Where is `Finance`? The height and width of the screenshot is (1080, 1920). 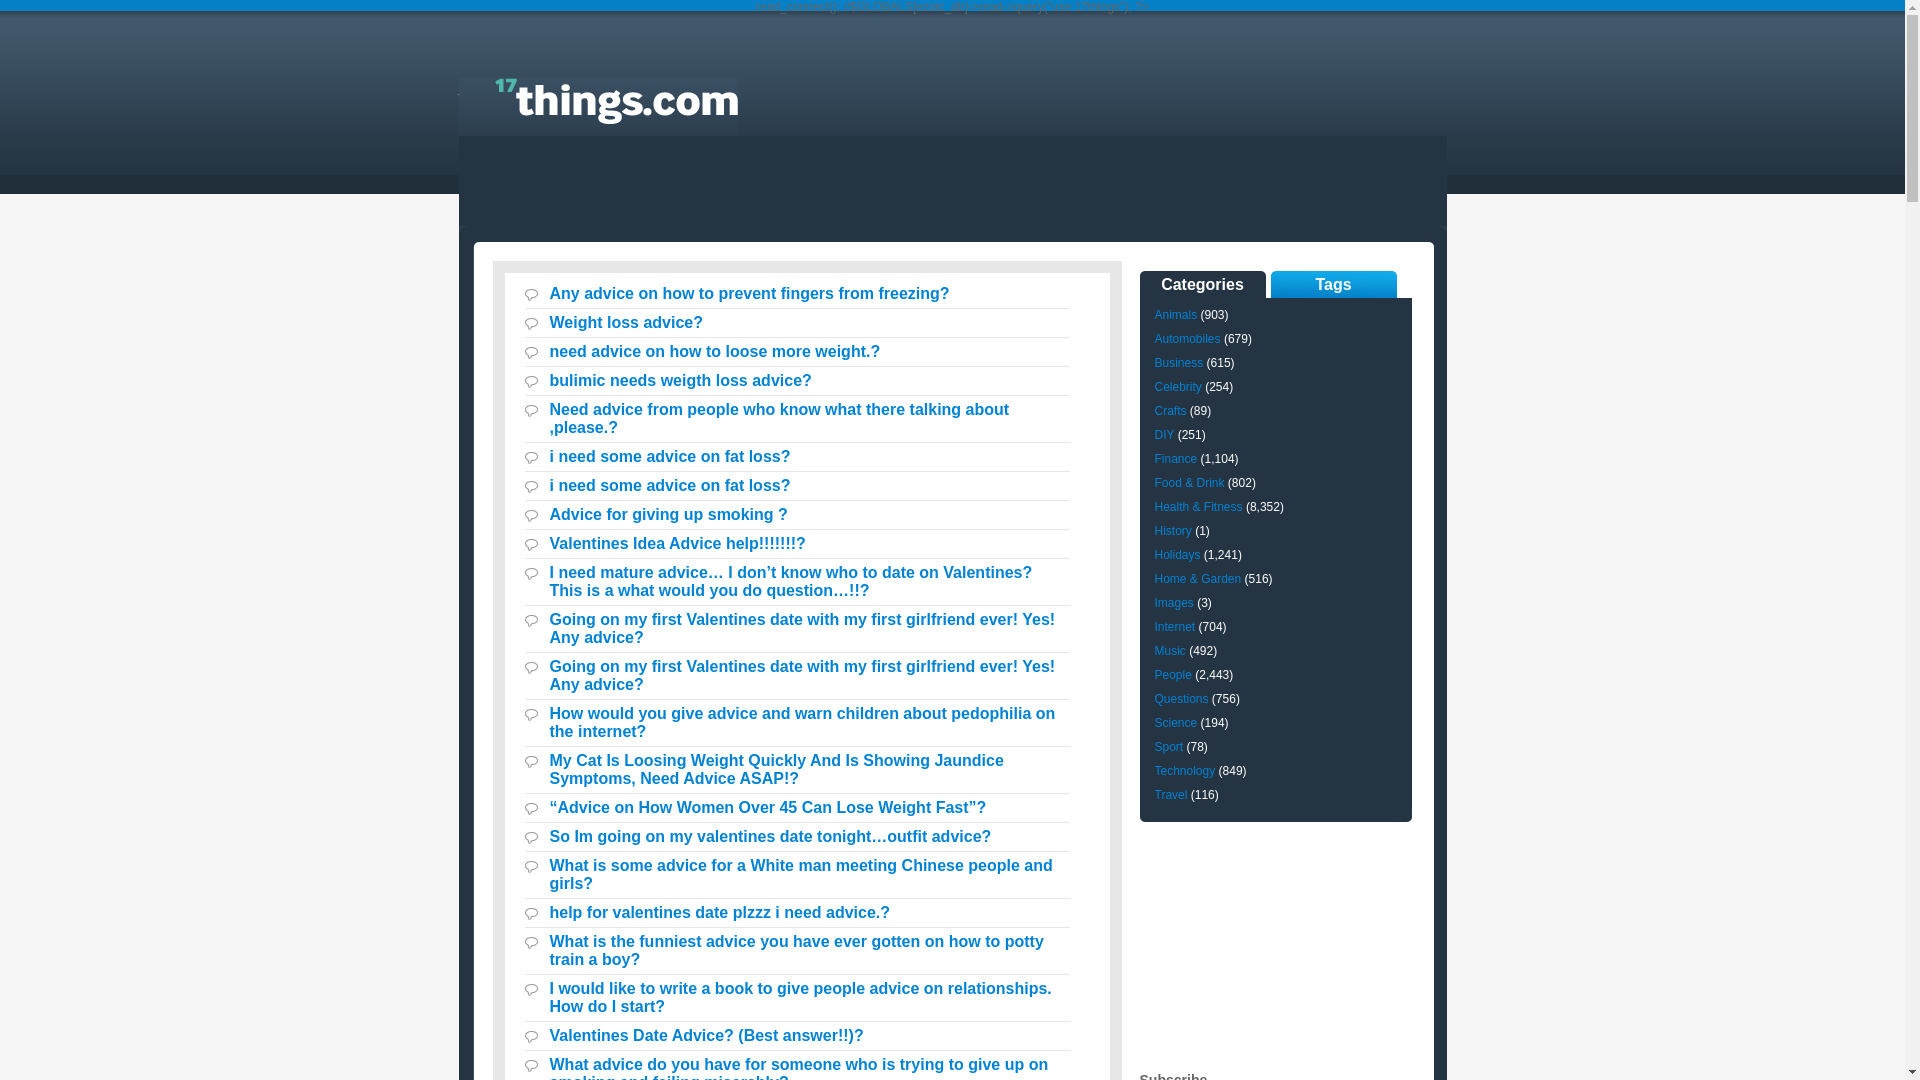
Finance is located at coordinates (1176, 459).